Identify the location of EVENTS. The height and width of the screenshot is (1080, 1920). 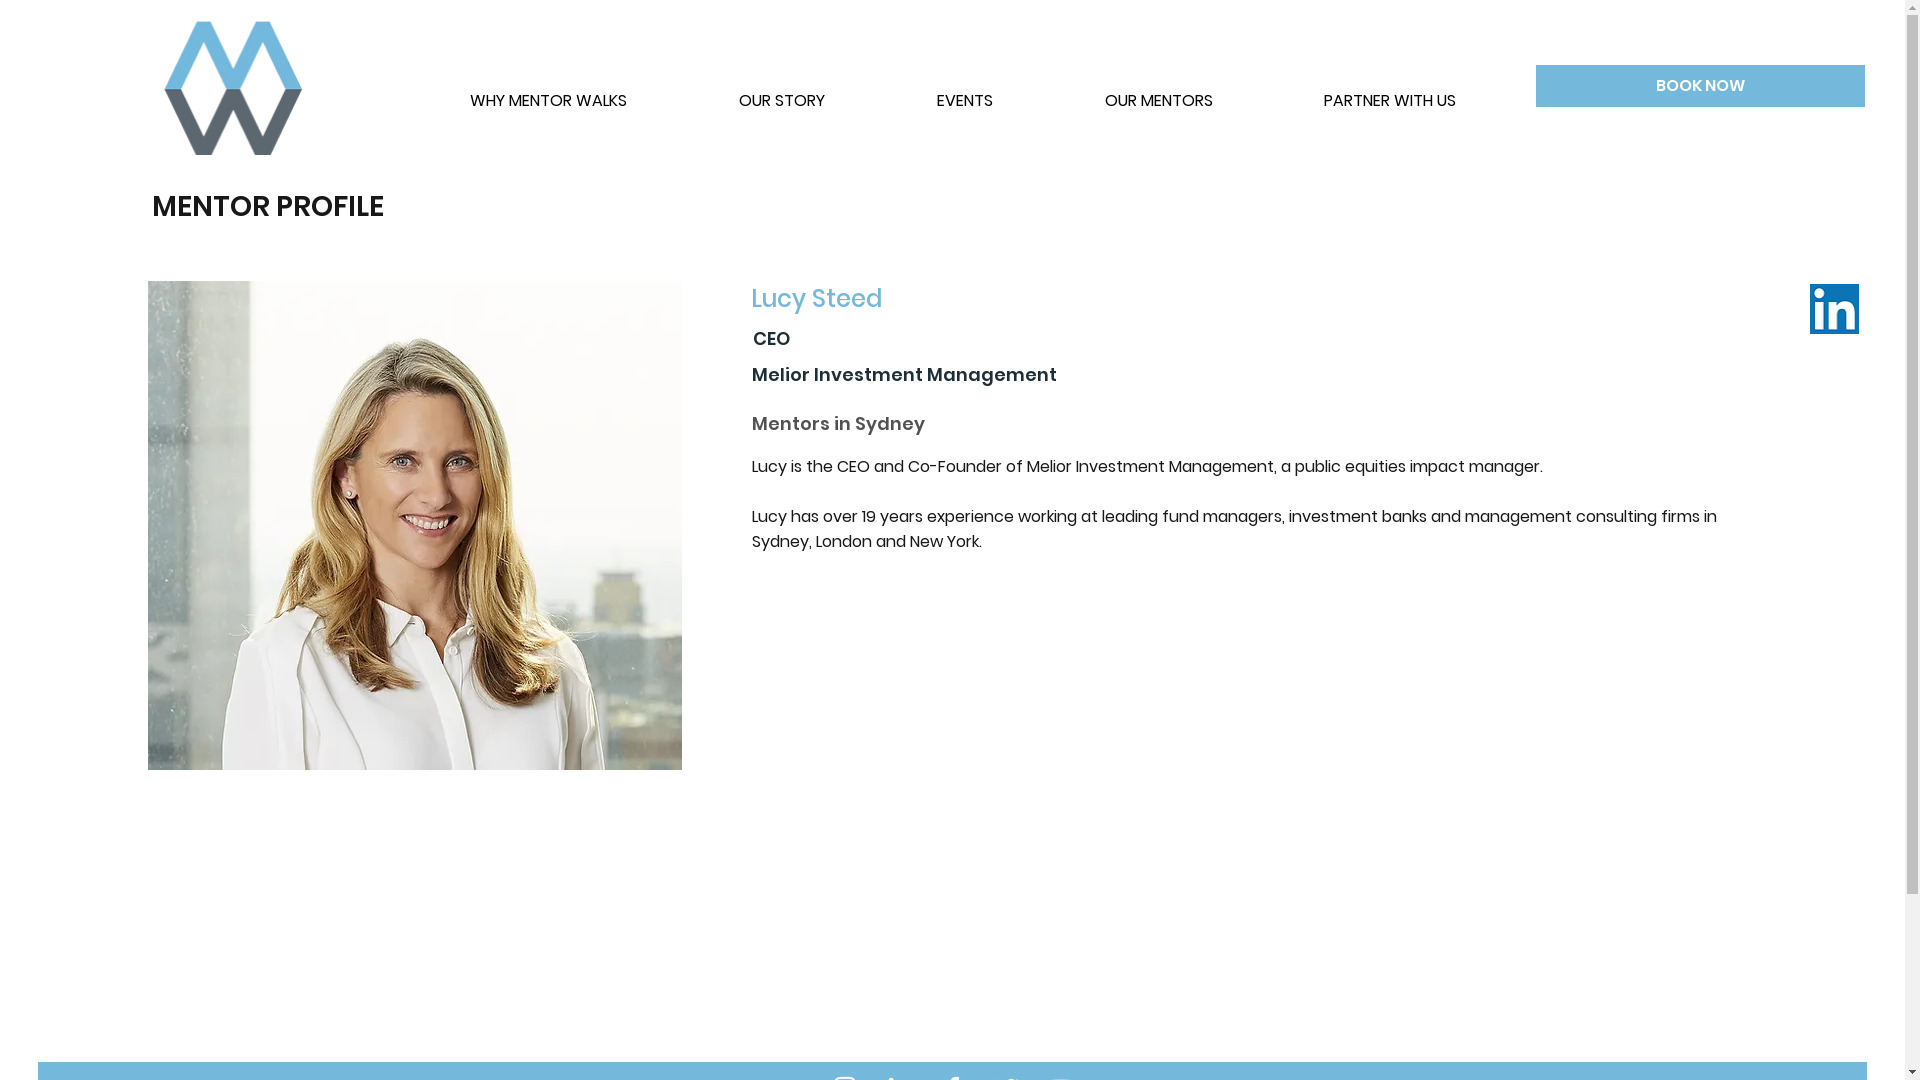
(965, 92).